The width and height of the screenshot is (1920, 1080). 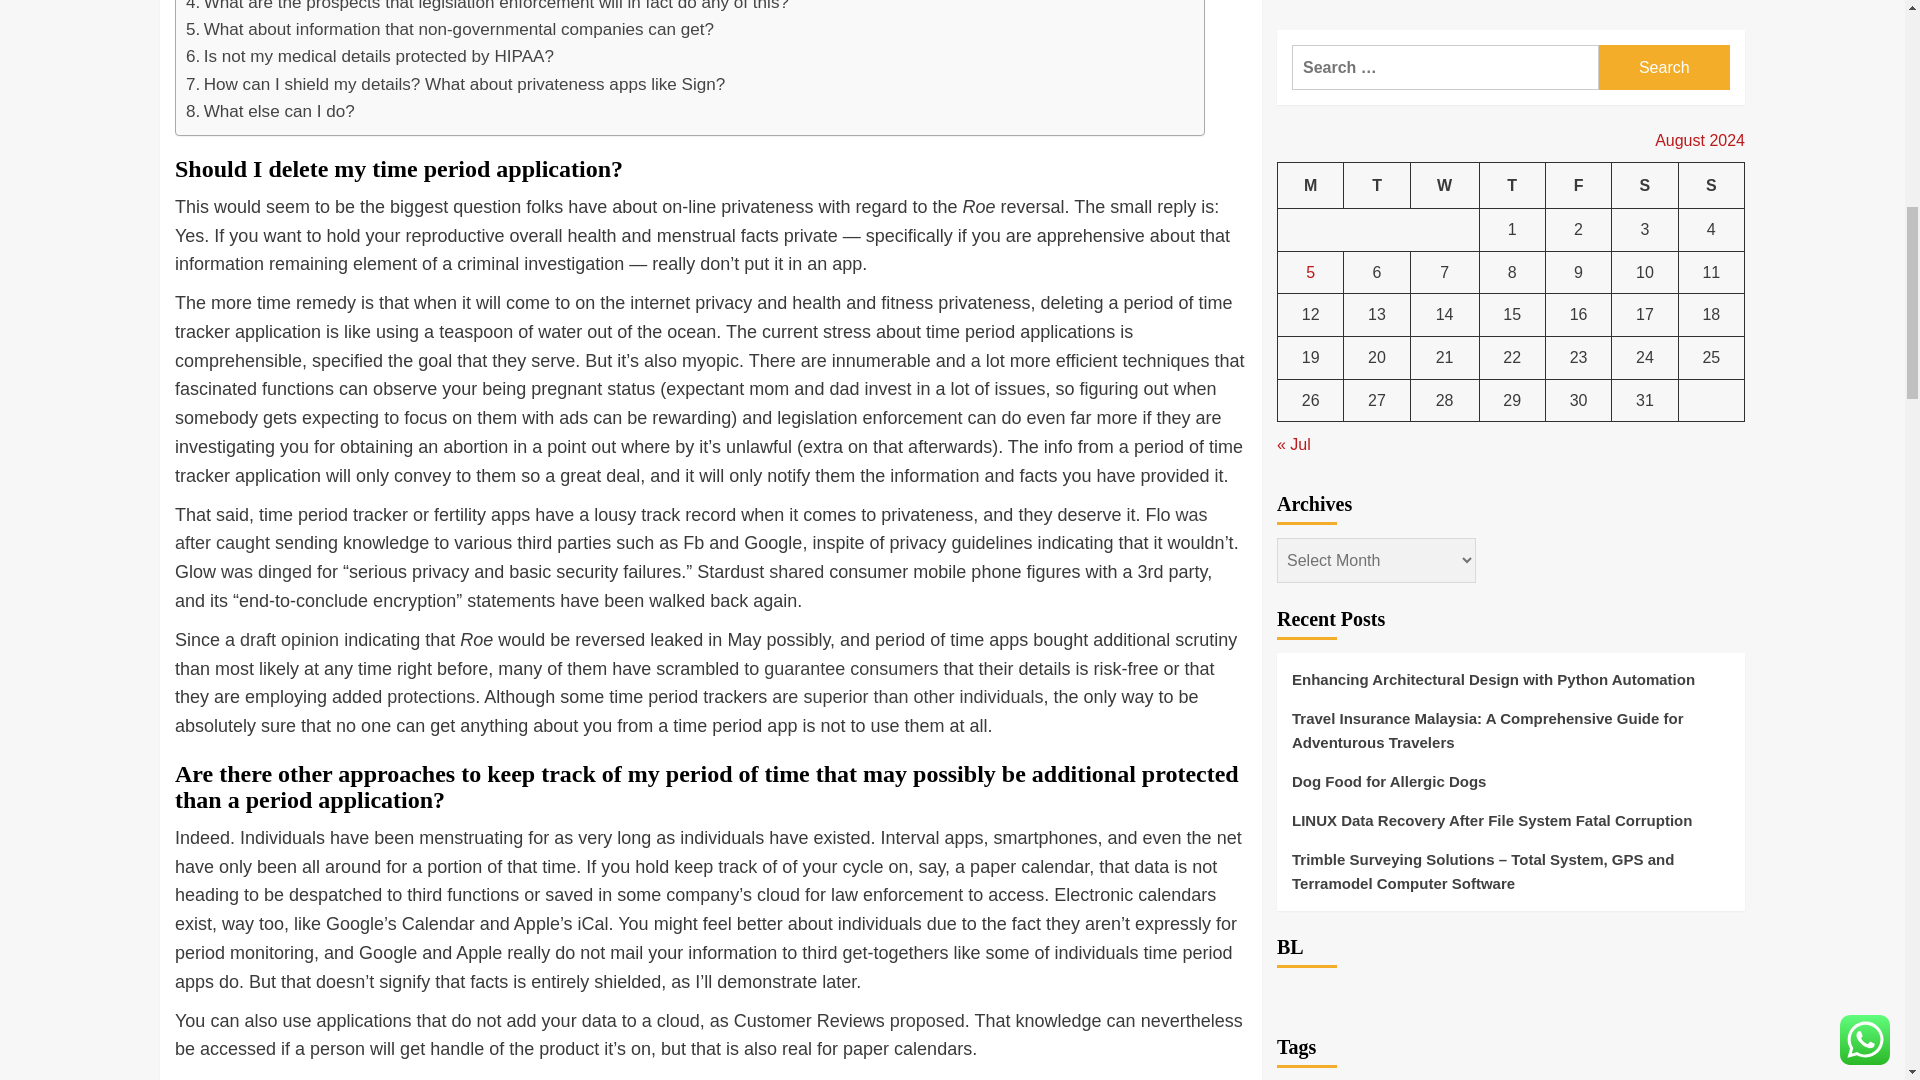 I want to click on shared, so click(x=796, y=572).